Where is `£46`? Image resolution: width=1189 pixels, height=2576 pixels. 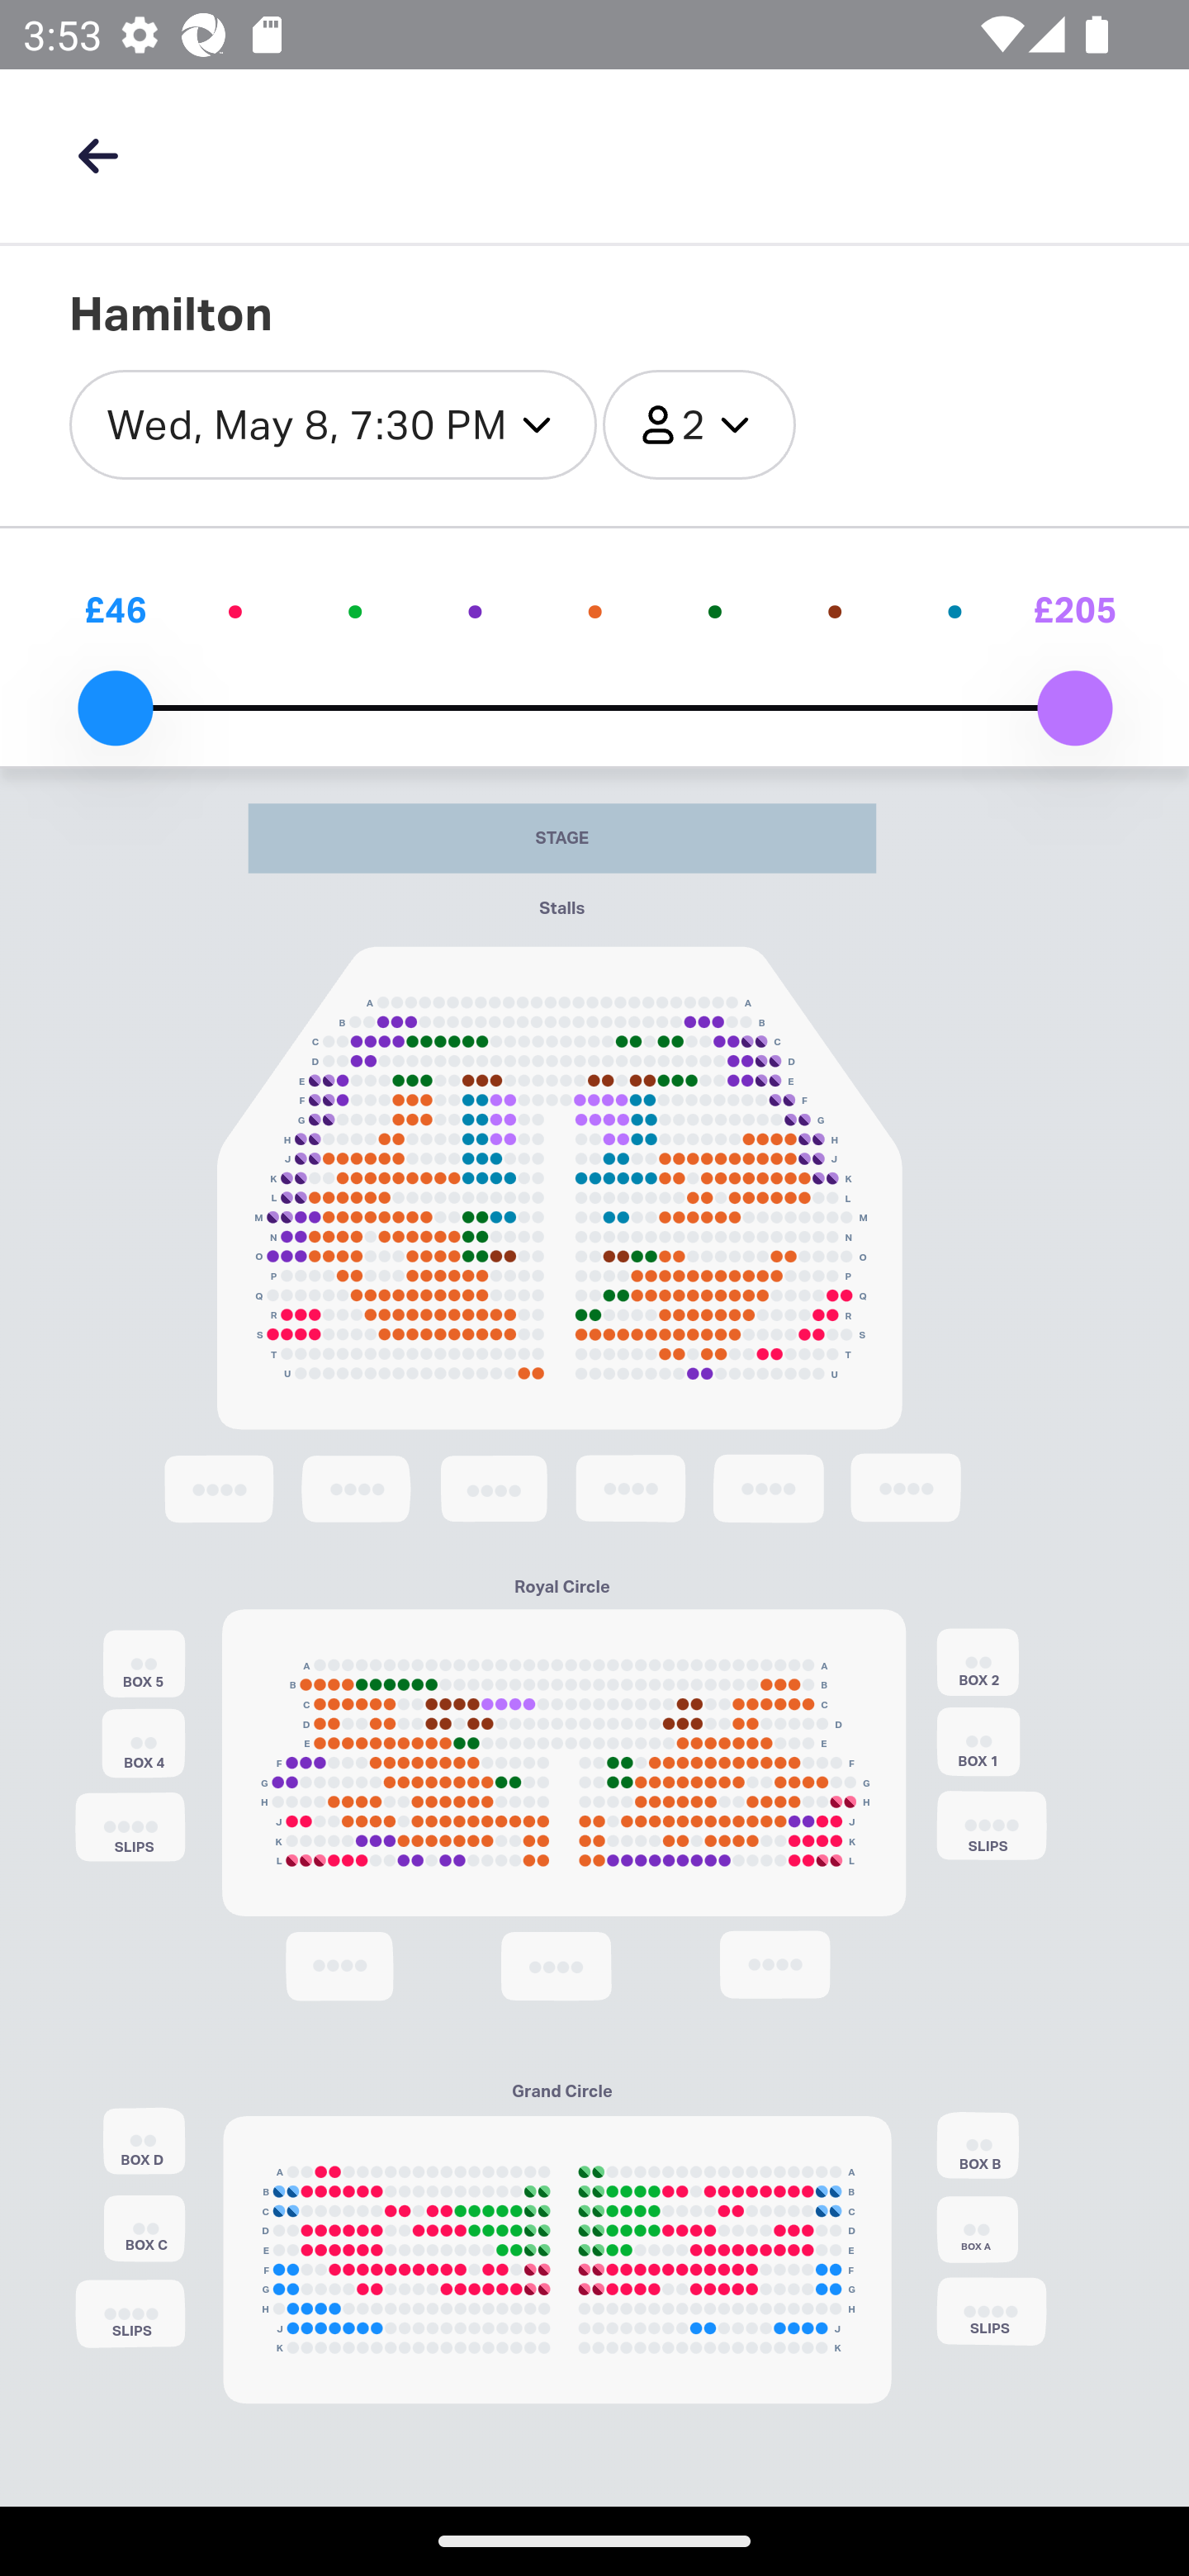 £46 is located at coordinates (115, 609).